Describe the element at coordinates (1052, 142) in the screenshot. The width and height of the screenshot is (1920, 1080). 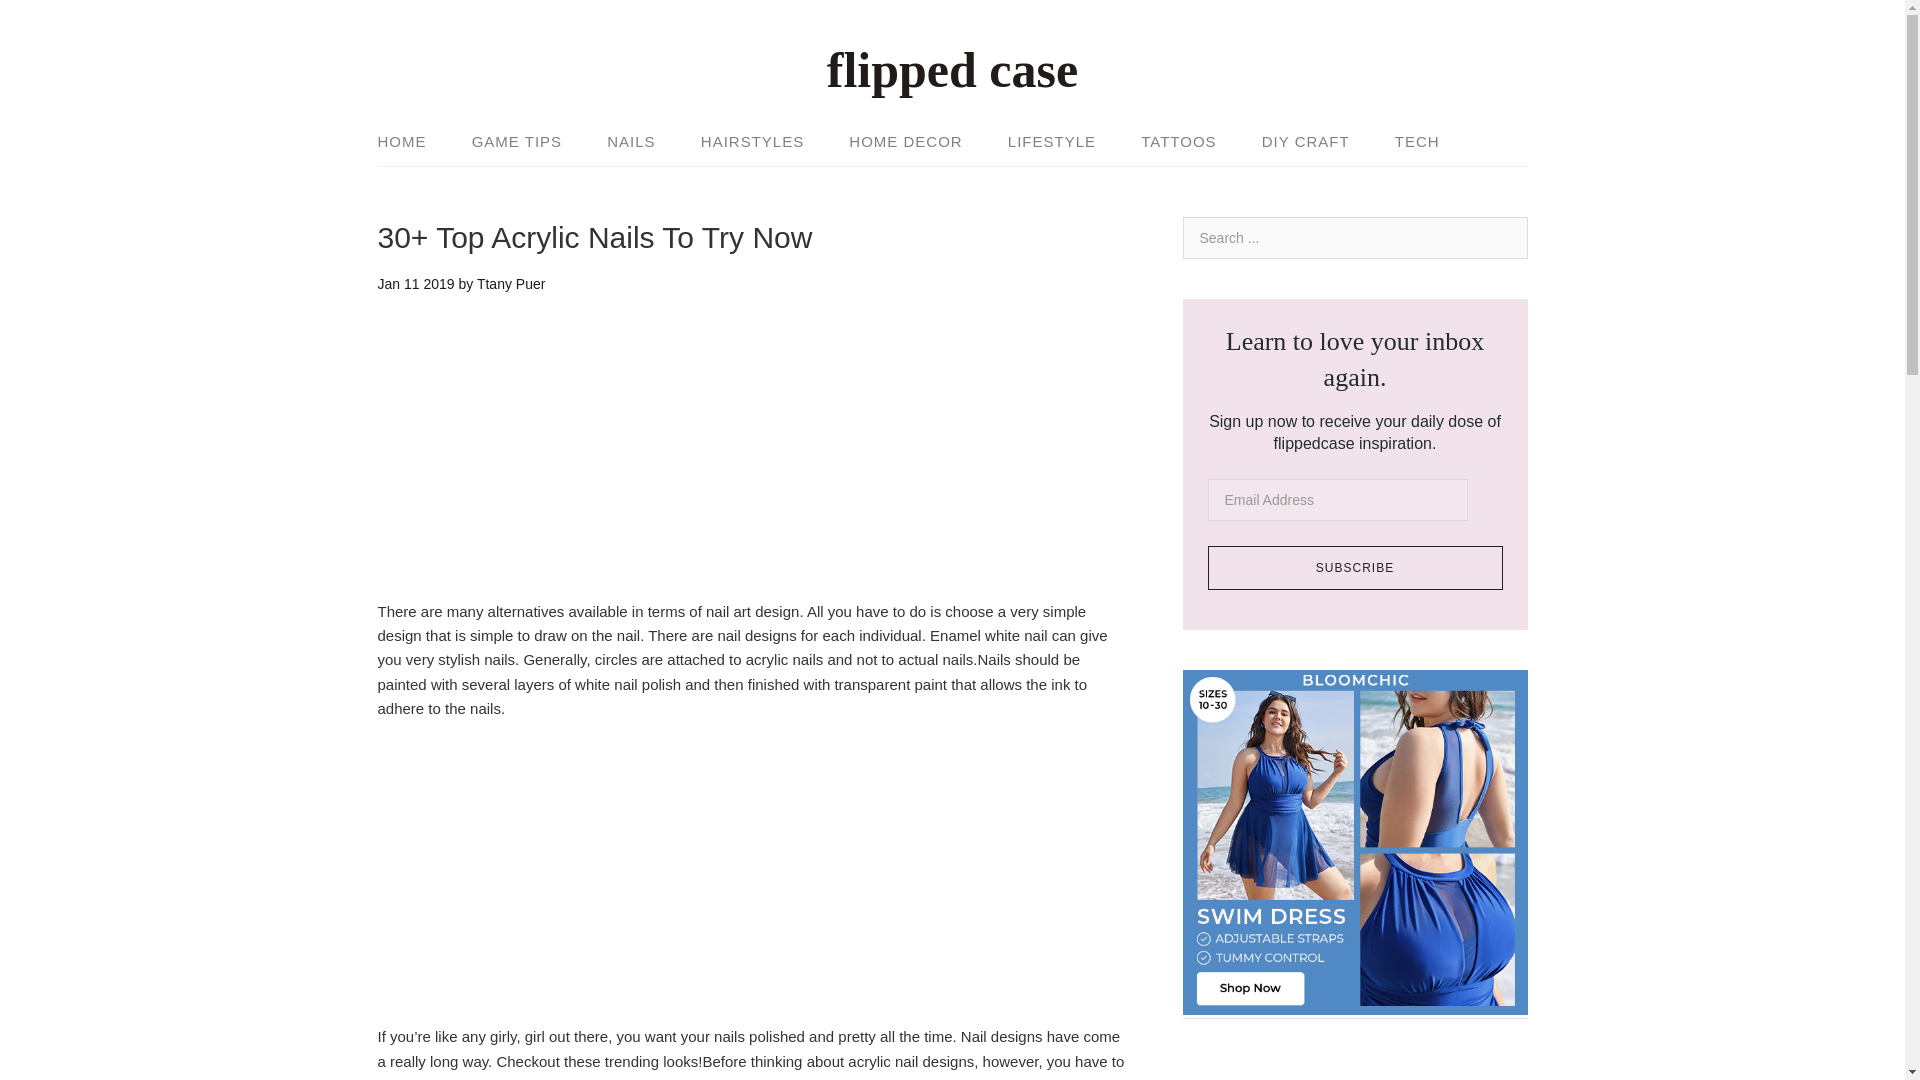
I see `LIFESTYLE` at that location.